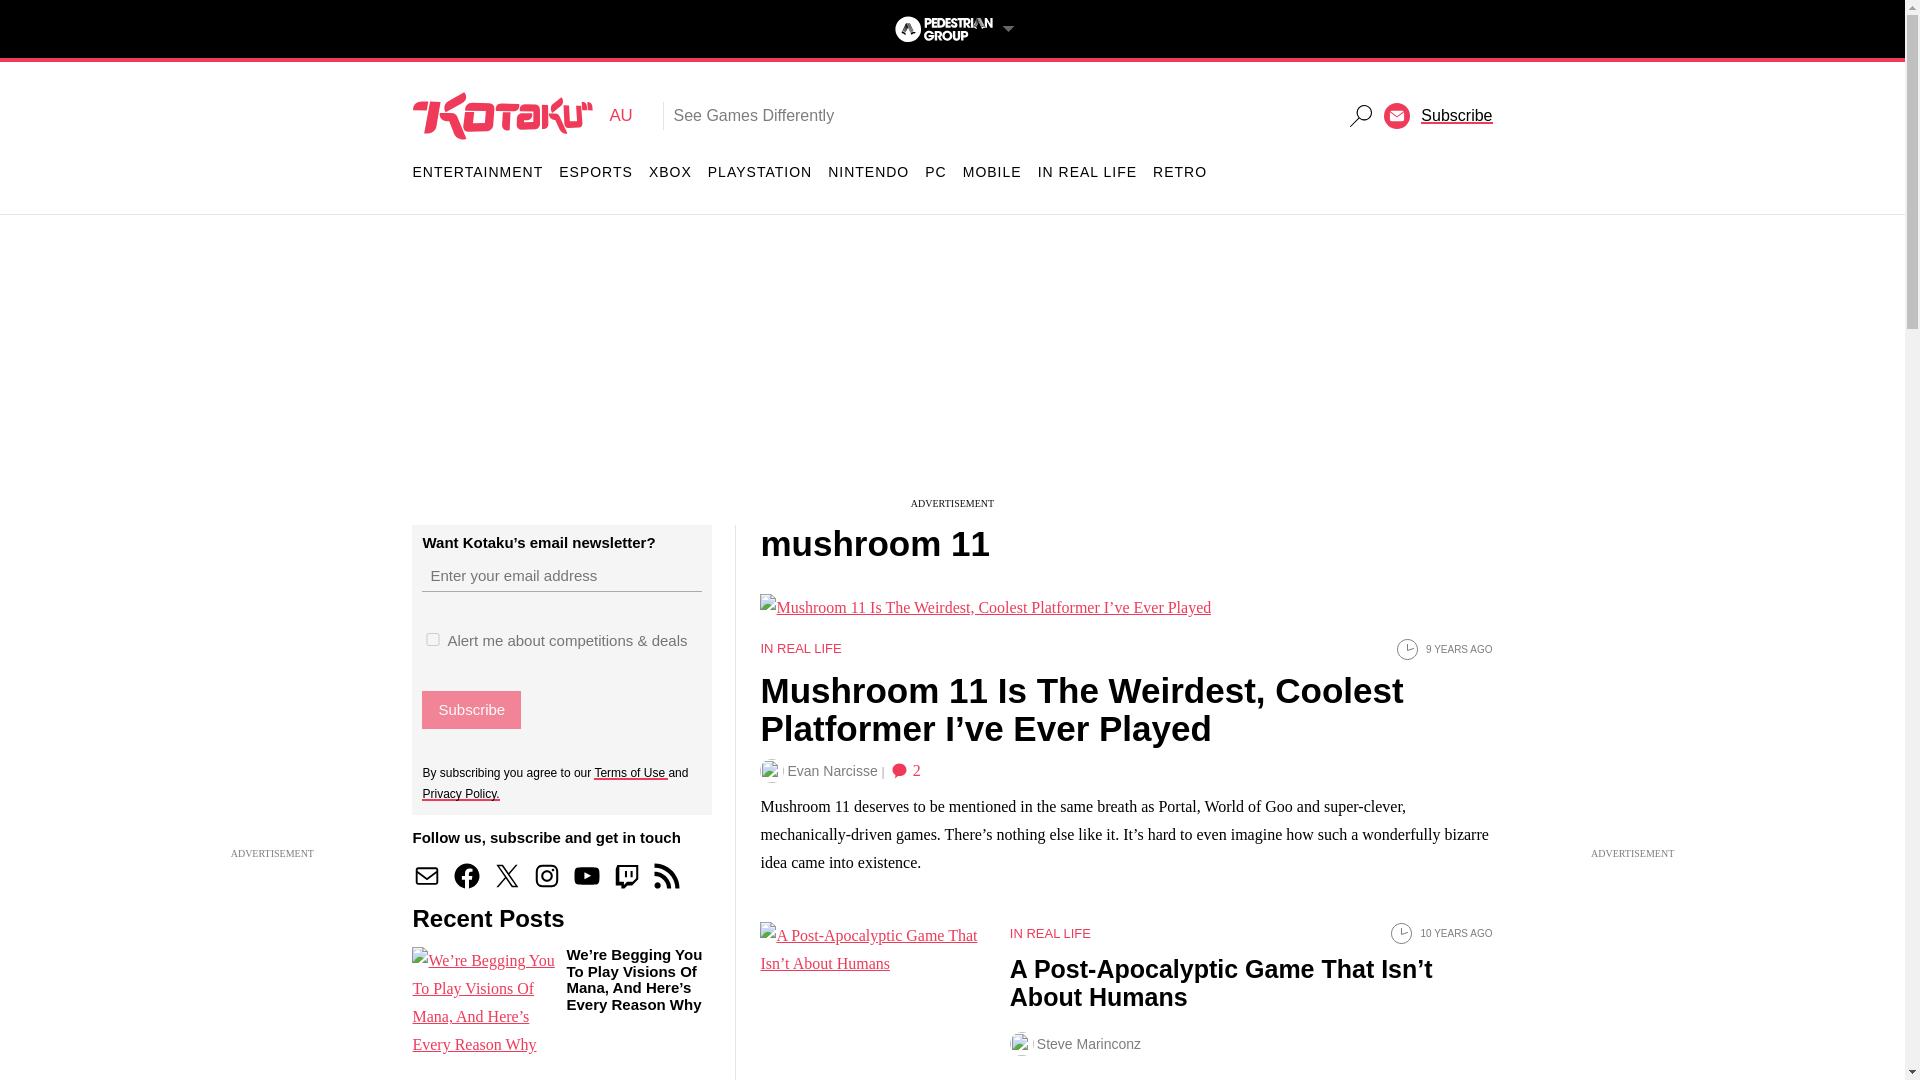 The height and width of the screenshot is (1080, 1920). Describe the element at coordinates (506, 876) in the screenshot. I see `X` at that location.